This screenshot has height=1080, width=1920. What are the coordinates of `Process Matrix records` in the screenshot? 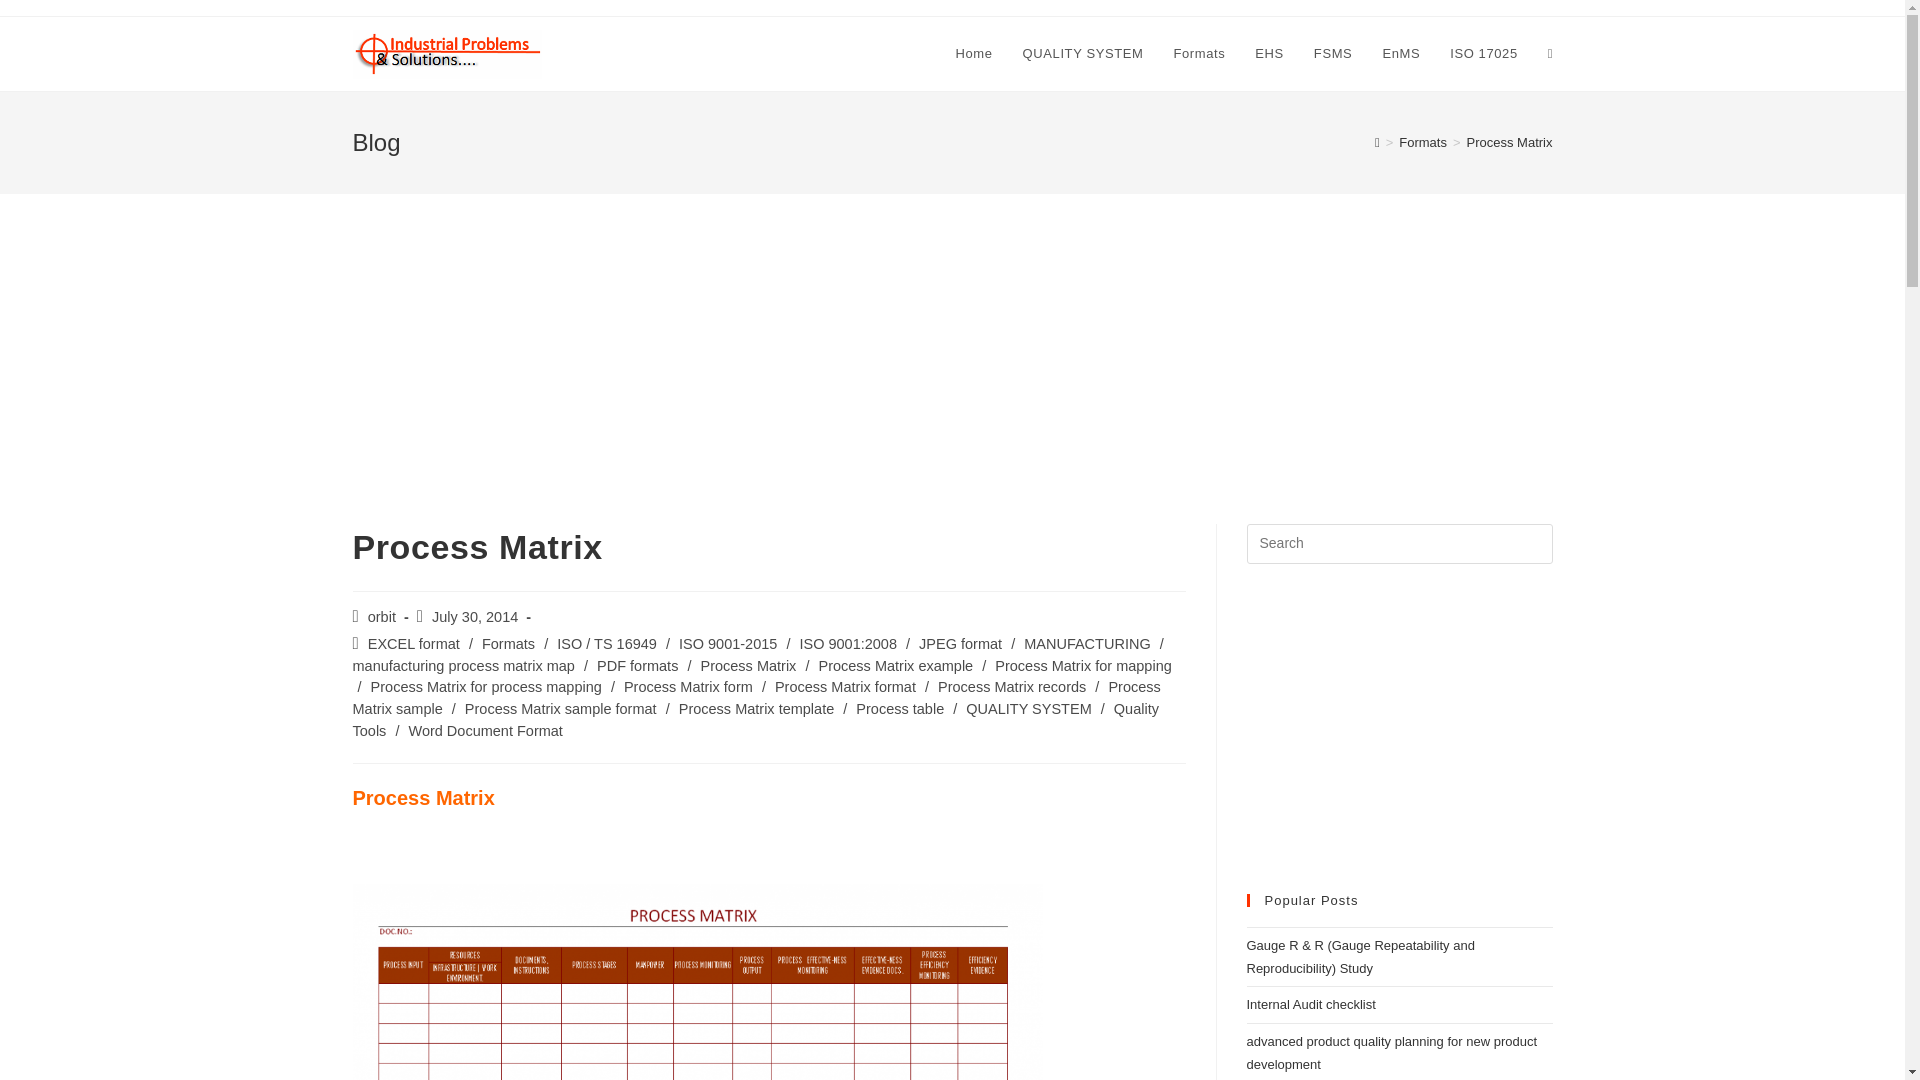 It's located at (1012, 687).